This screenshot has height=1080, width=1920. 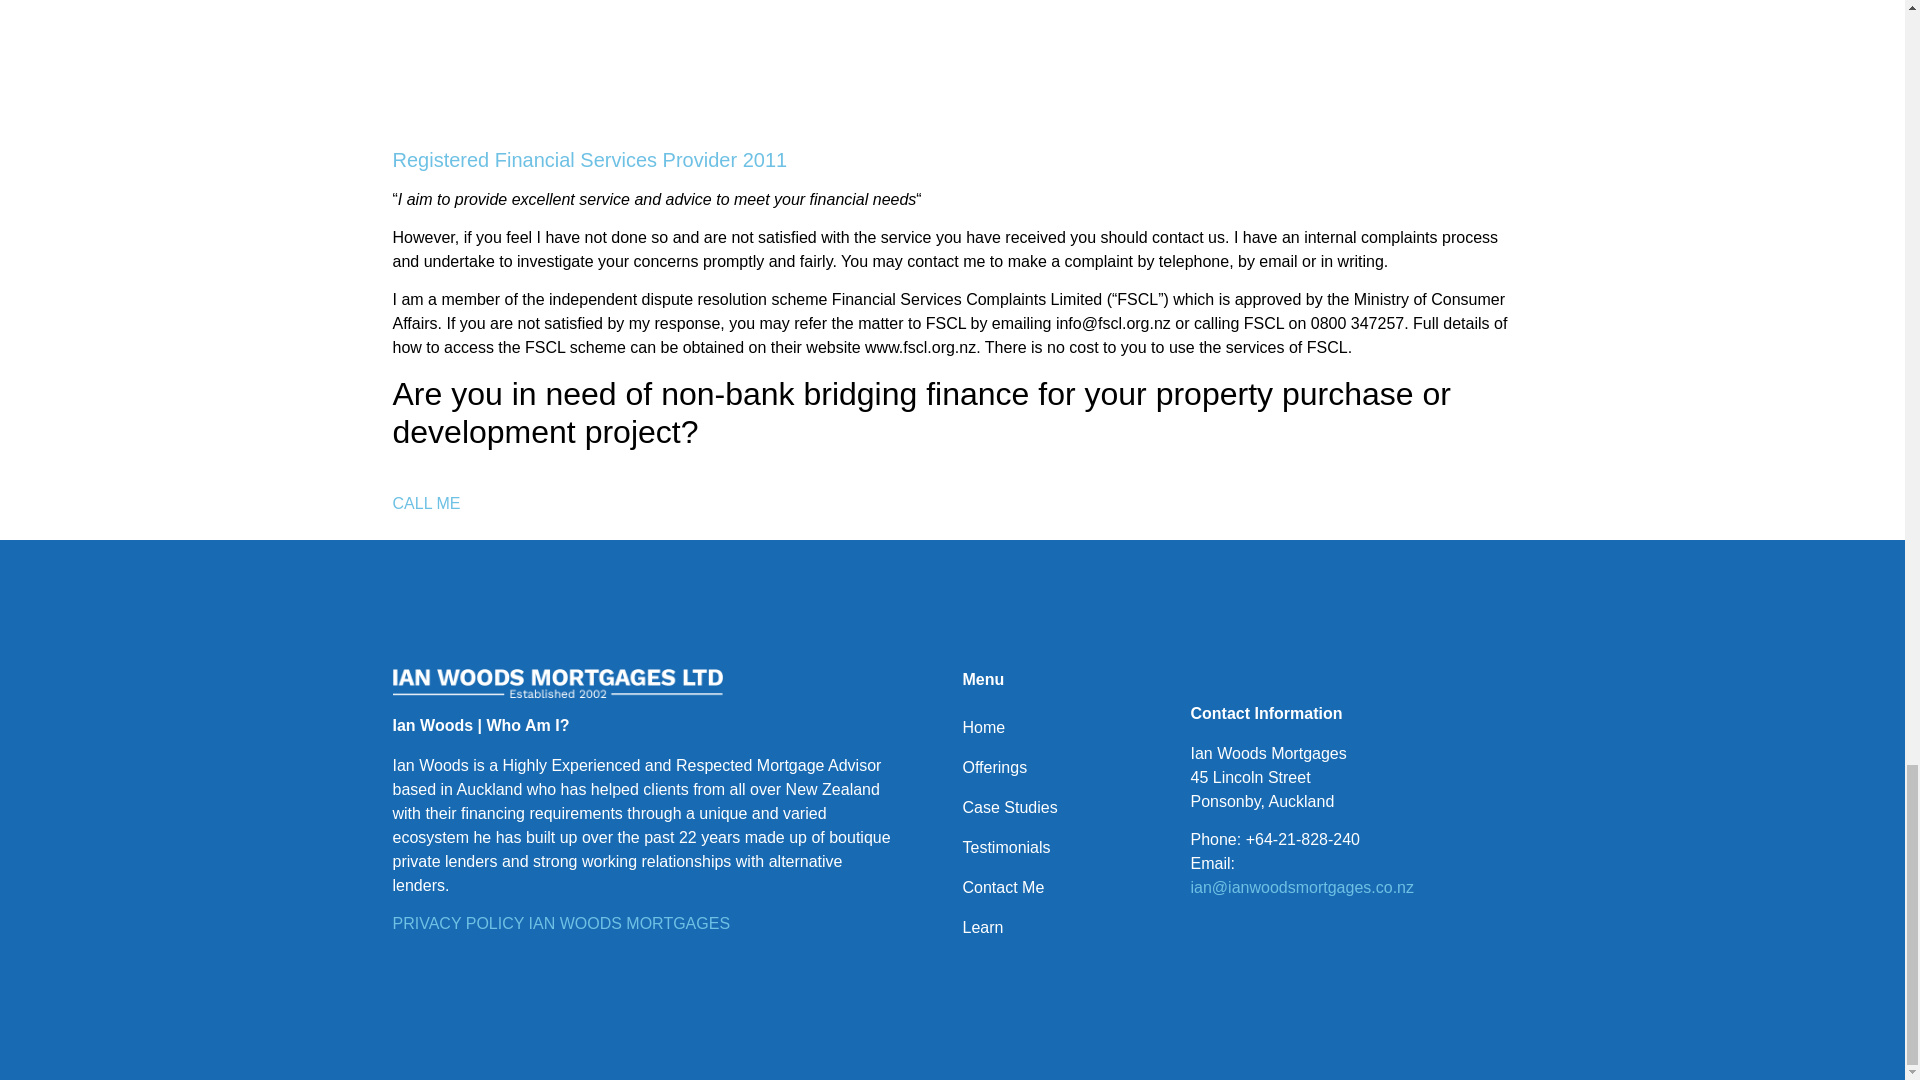 I want to click on Learn, so click(x=1056, y=928).